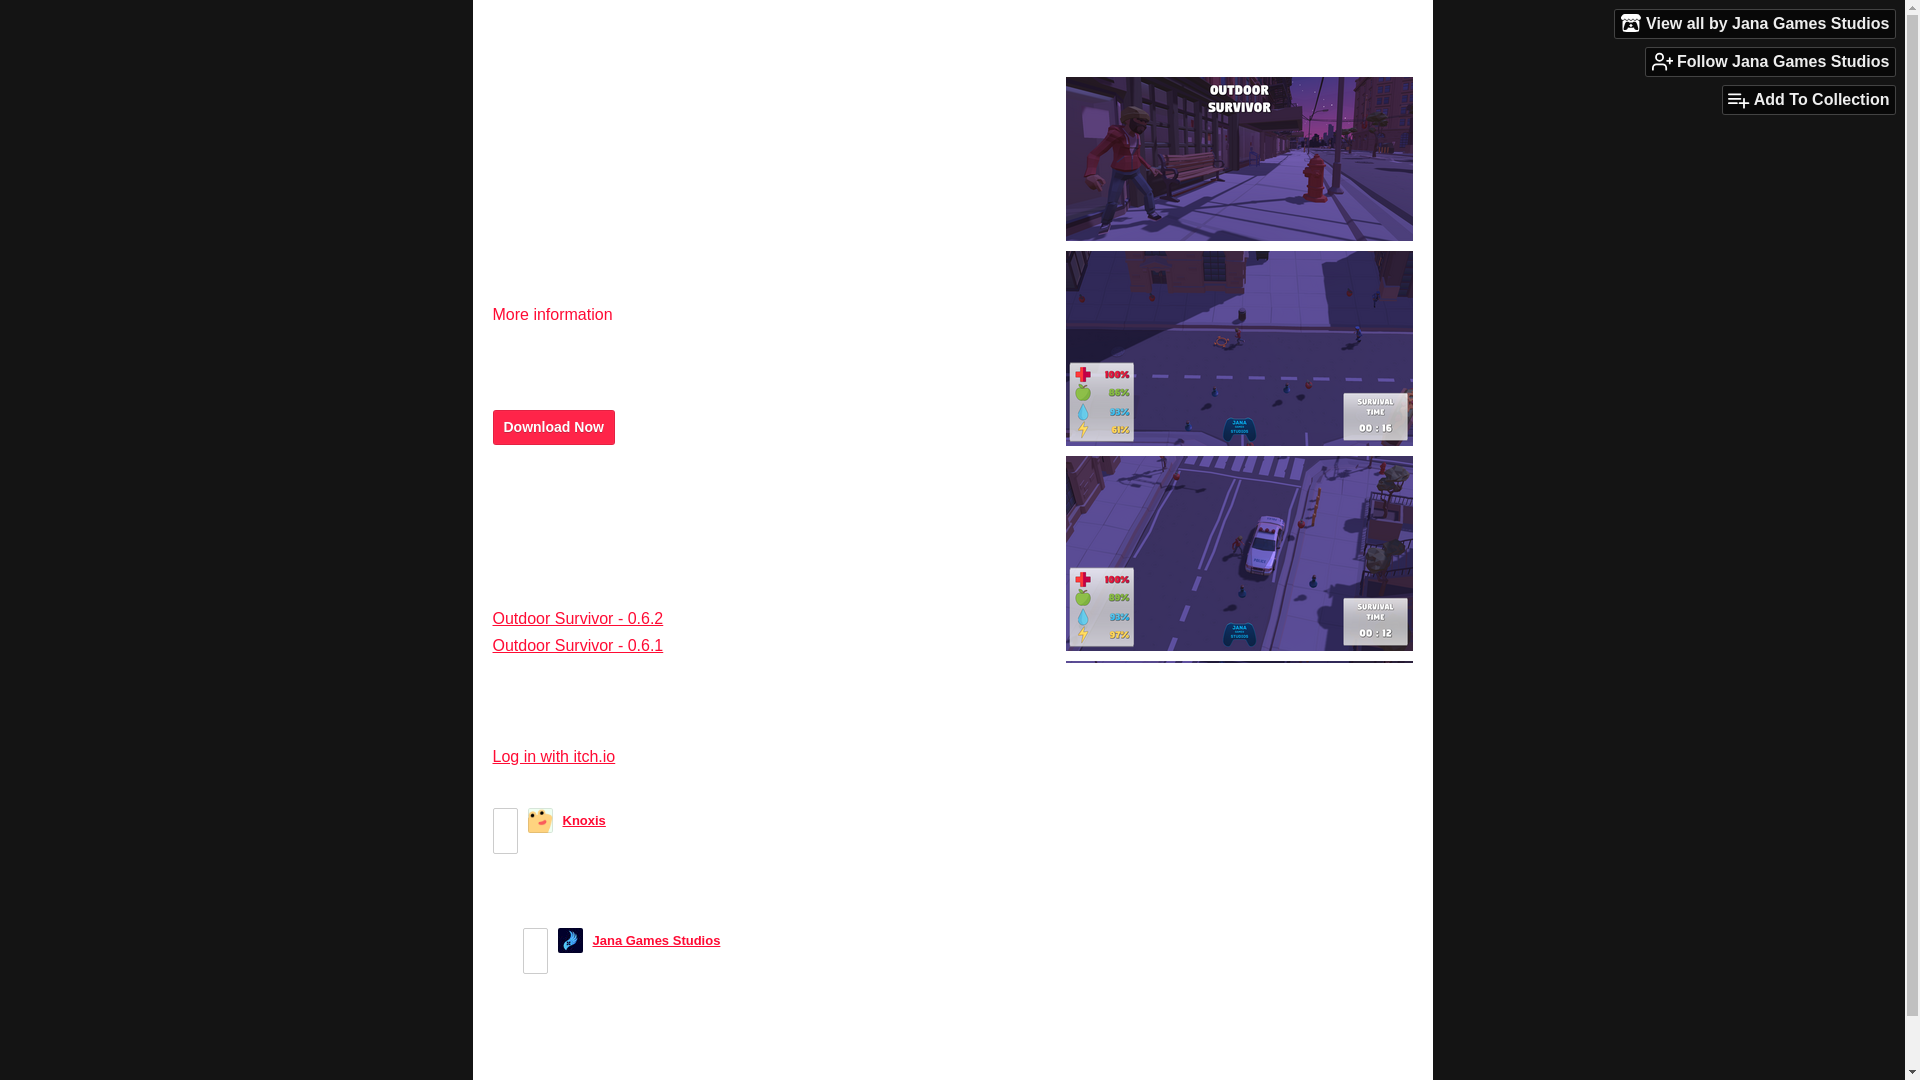 Image resolution: width=1920 pixels, height=1080 pixels. Describe the element at coordinates (560, 314) in the screenshot. I see `More information` at that location.